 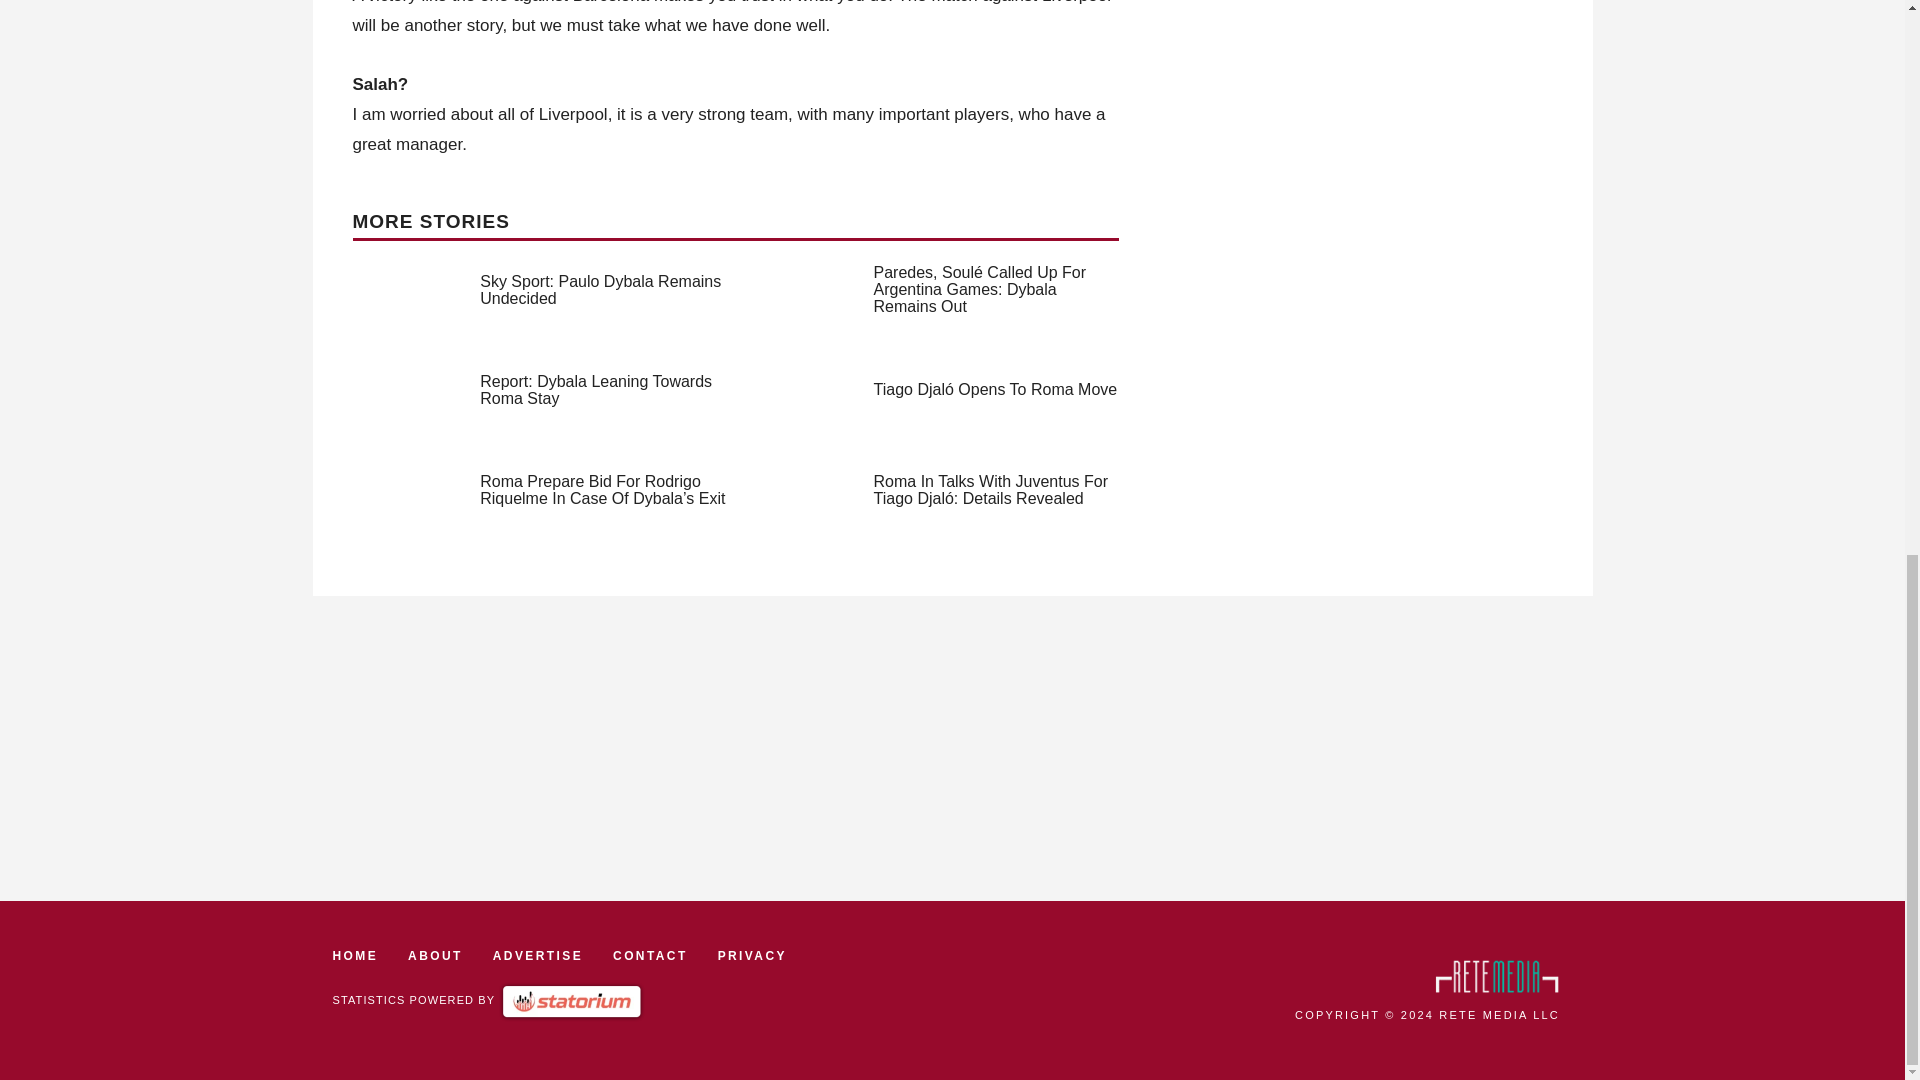 What do you see at coordinates (538, 956) in the screenshot?
I see `ADVERTISE` at bounding box center [538, 956].